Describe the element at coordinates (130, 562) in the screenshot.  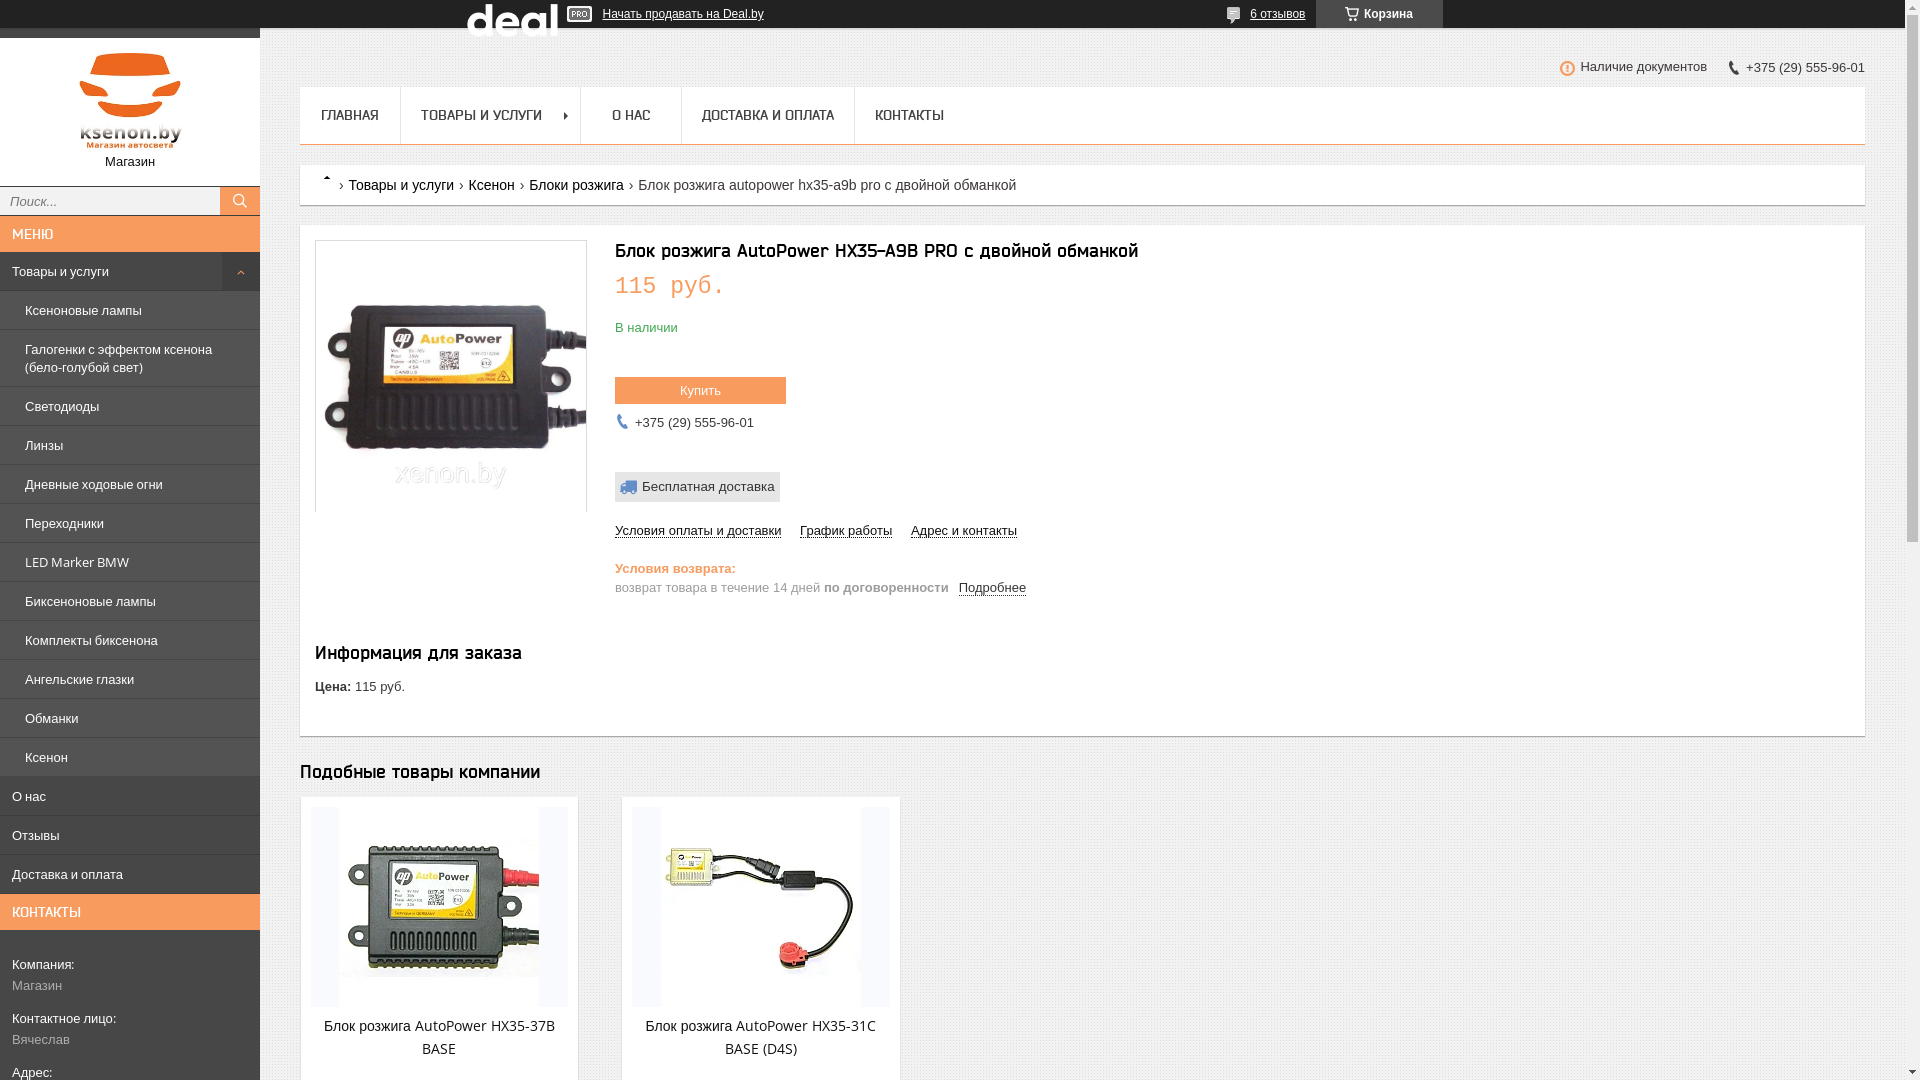
I see `LED Marker BMW` at that location.